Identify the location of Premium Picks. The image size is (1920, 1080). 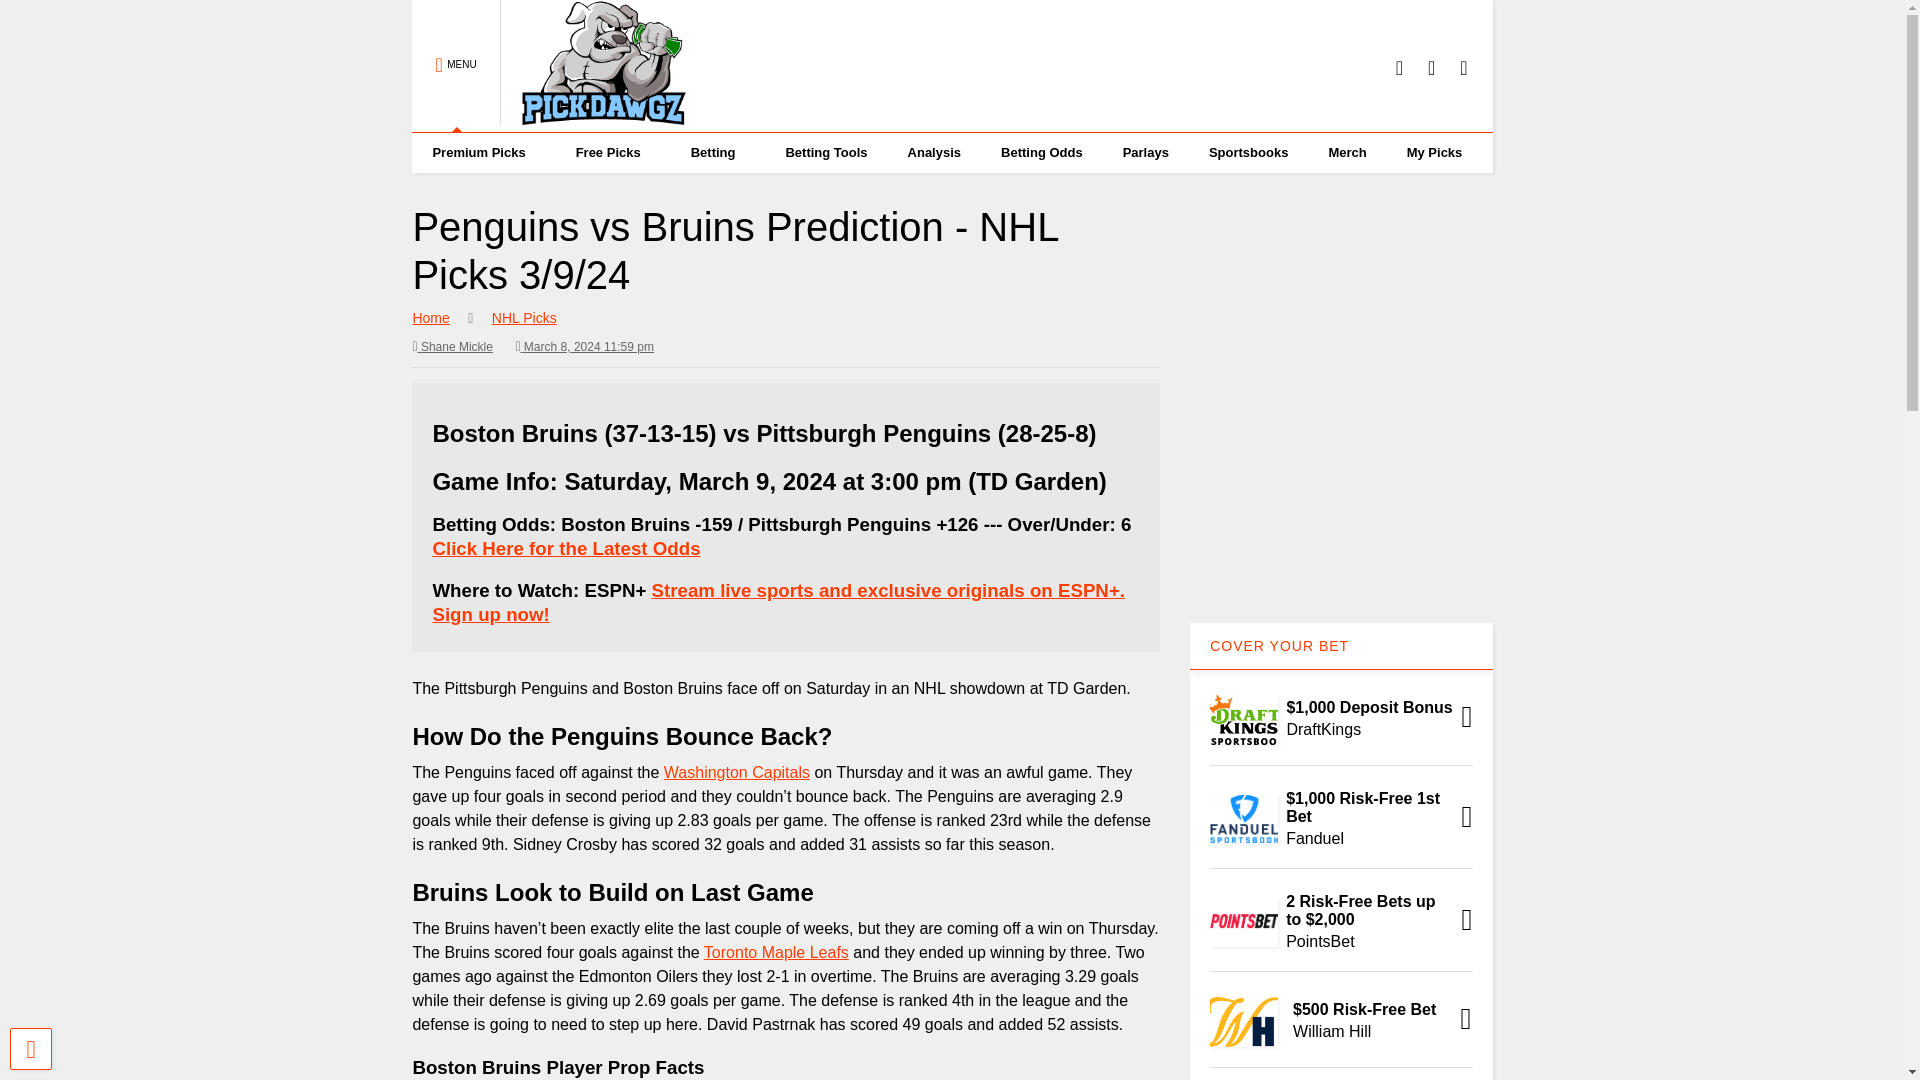
(483, 152).